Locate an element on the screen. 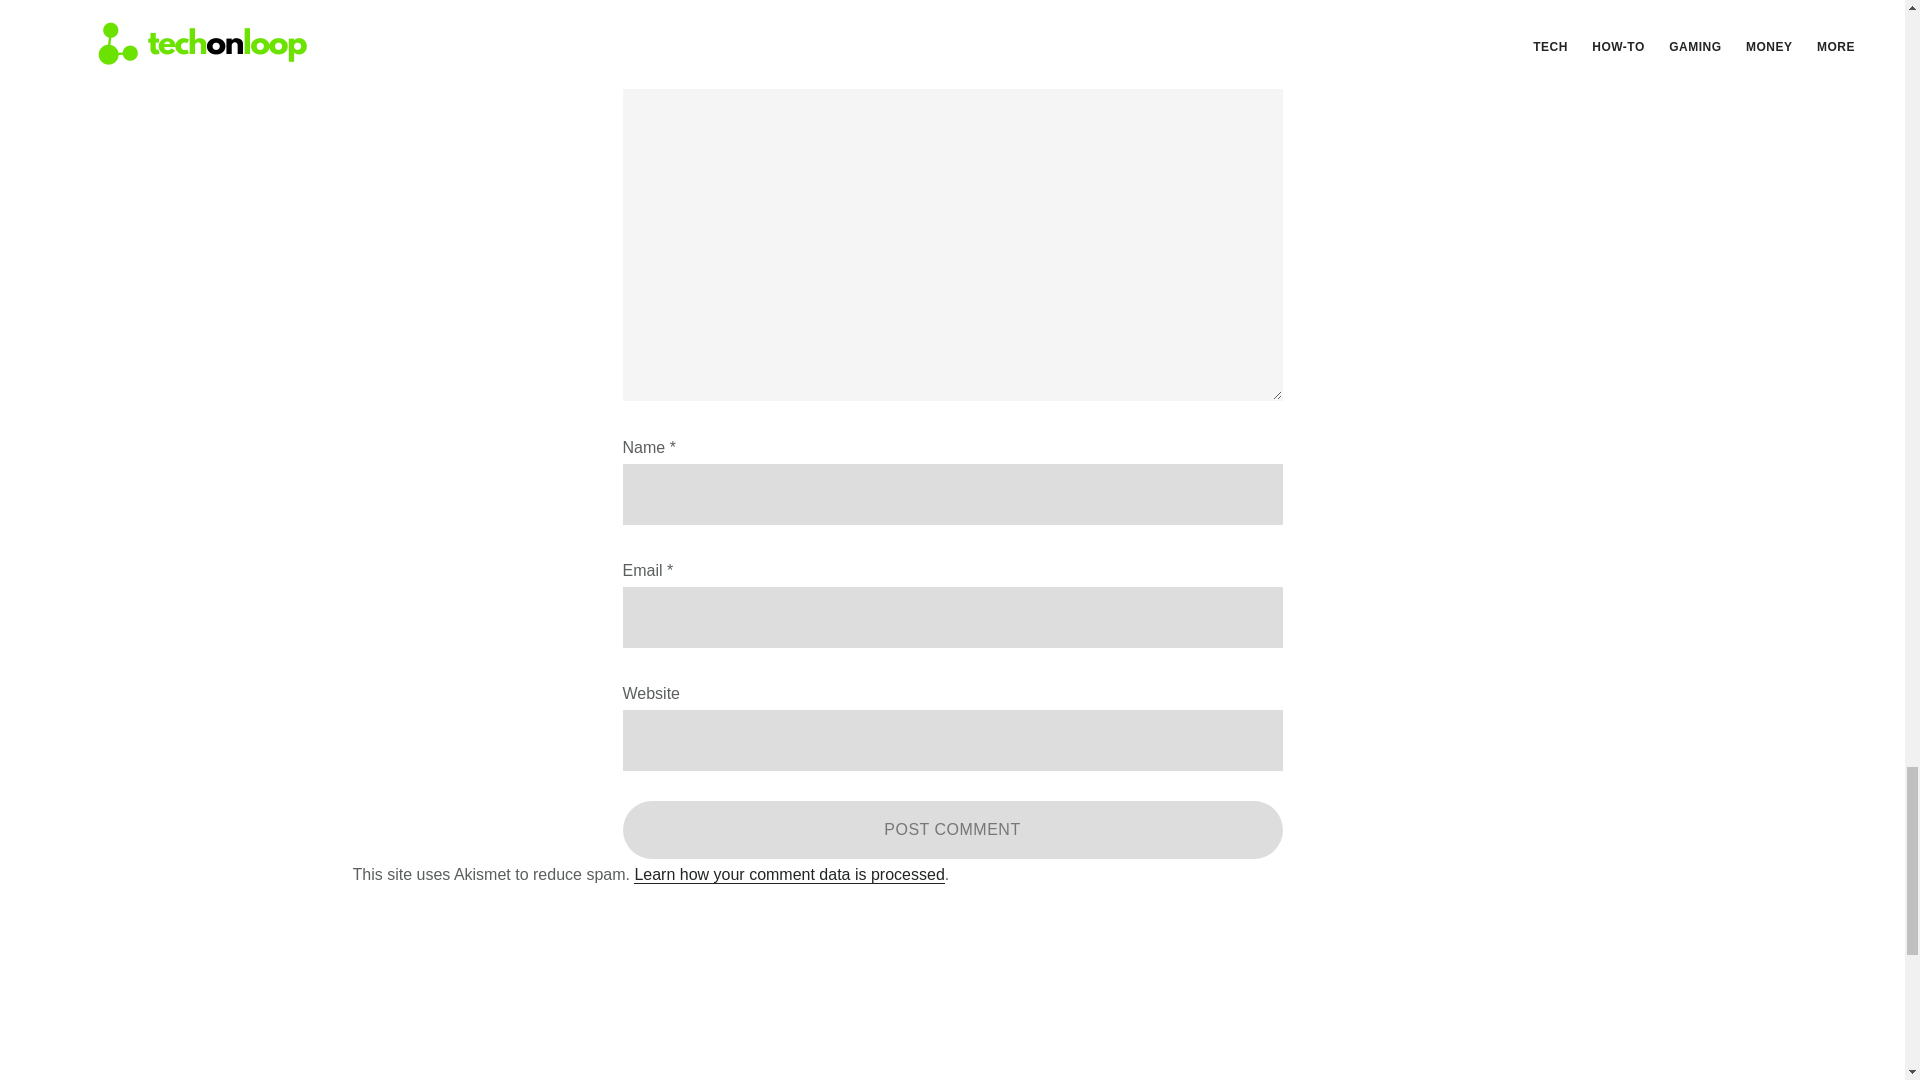 The height and width of the screenshot is (1080, 1920). Post Comment is located at coordinates (952, 830).